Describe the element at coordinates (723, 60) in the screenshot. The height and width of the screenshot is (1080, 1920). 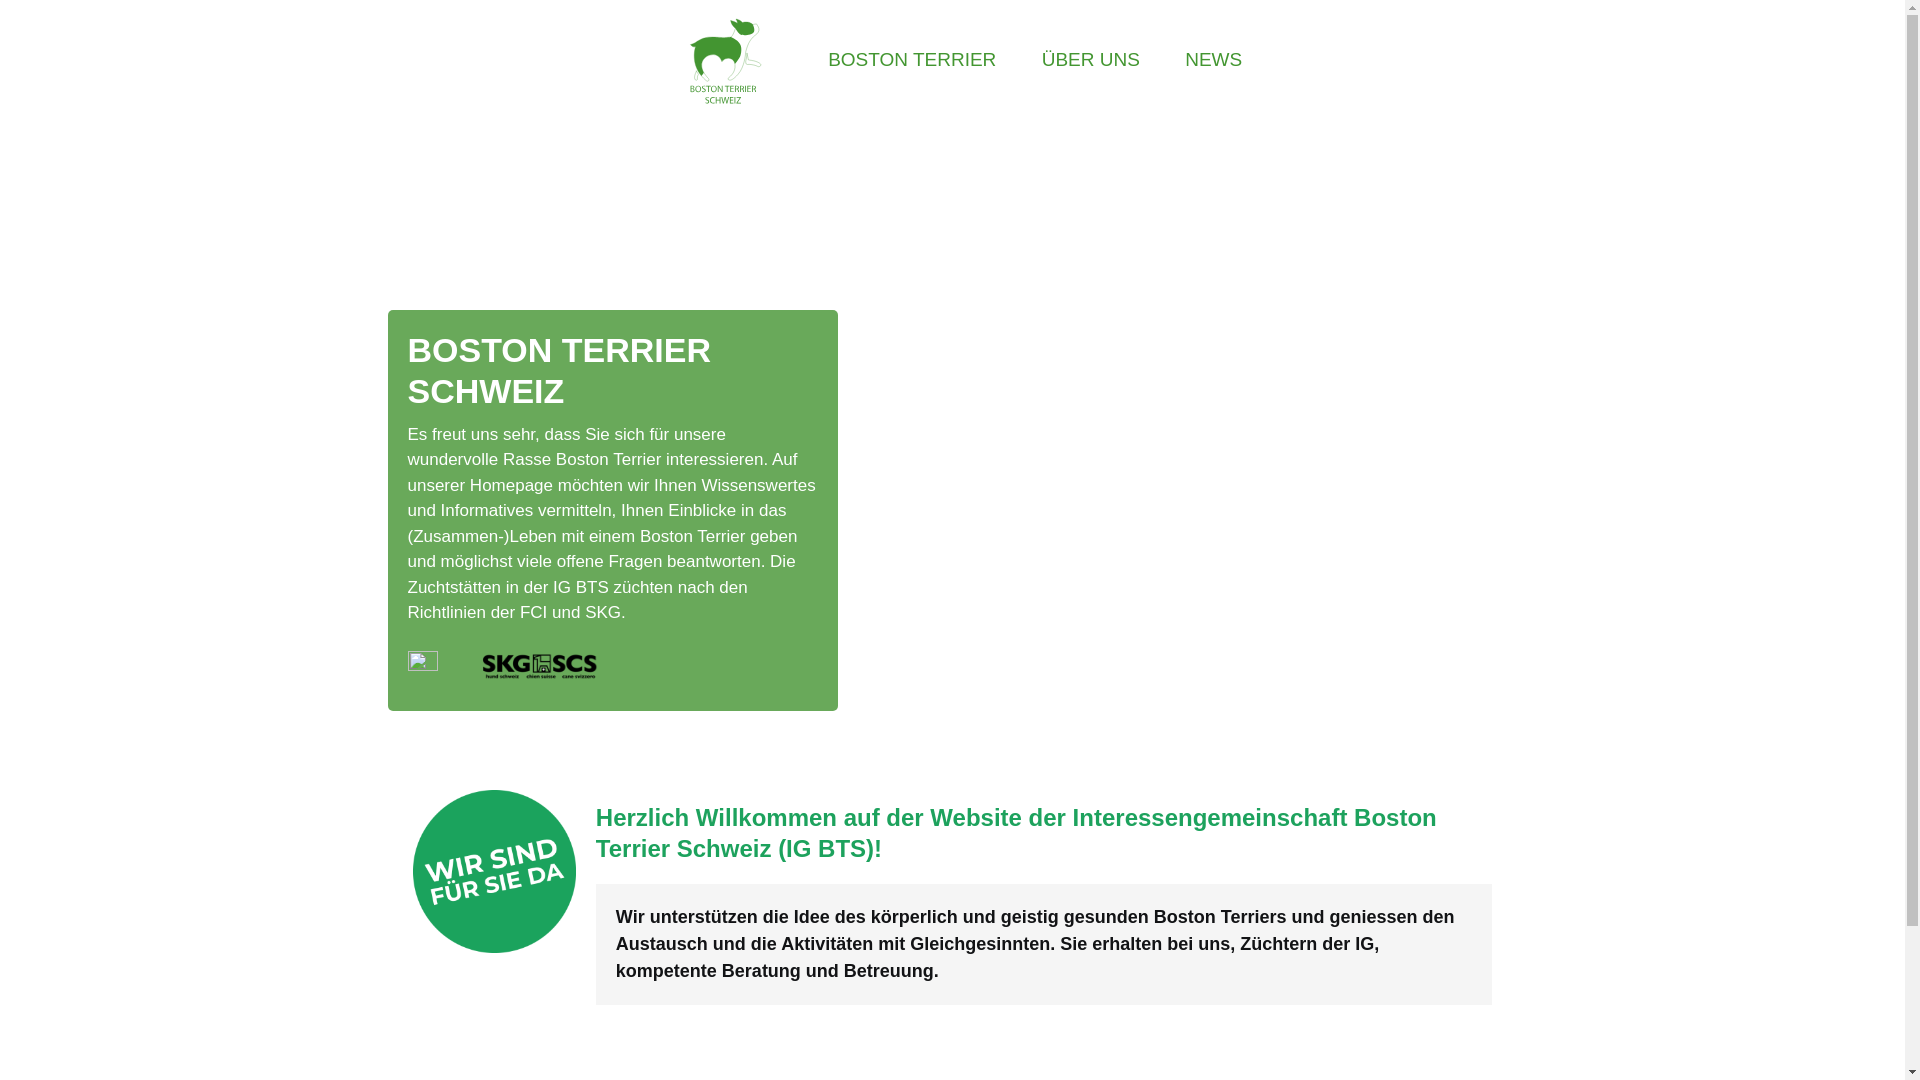
I see `HOME` at that location.